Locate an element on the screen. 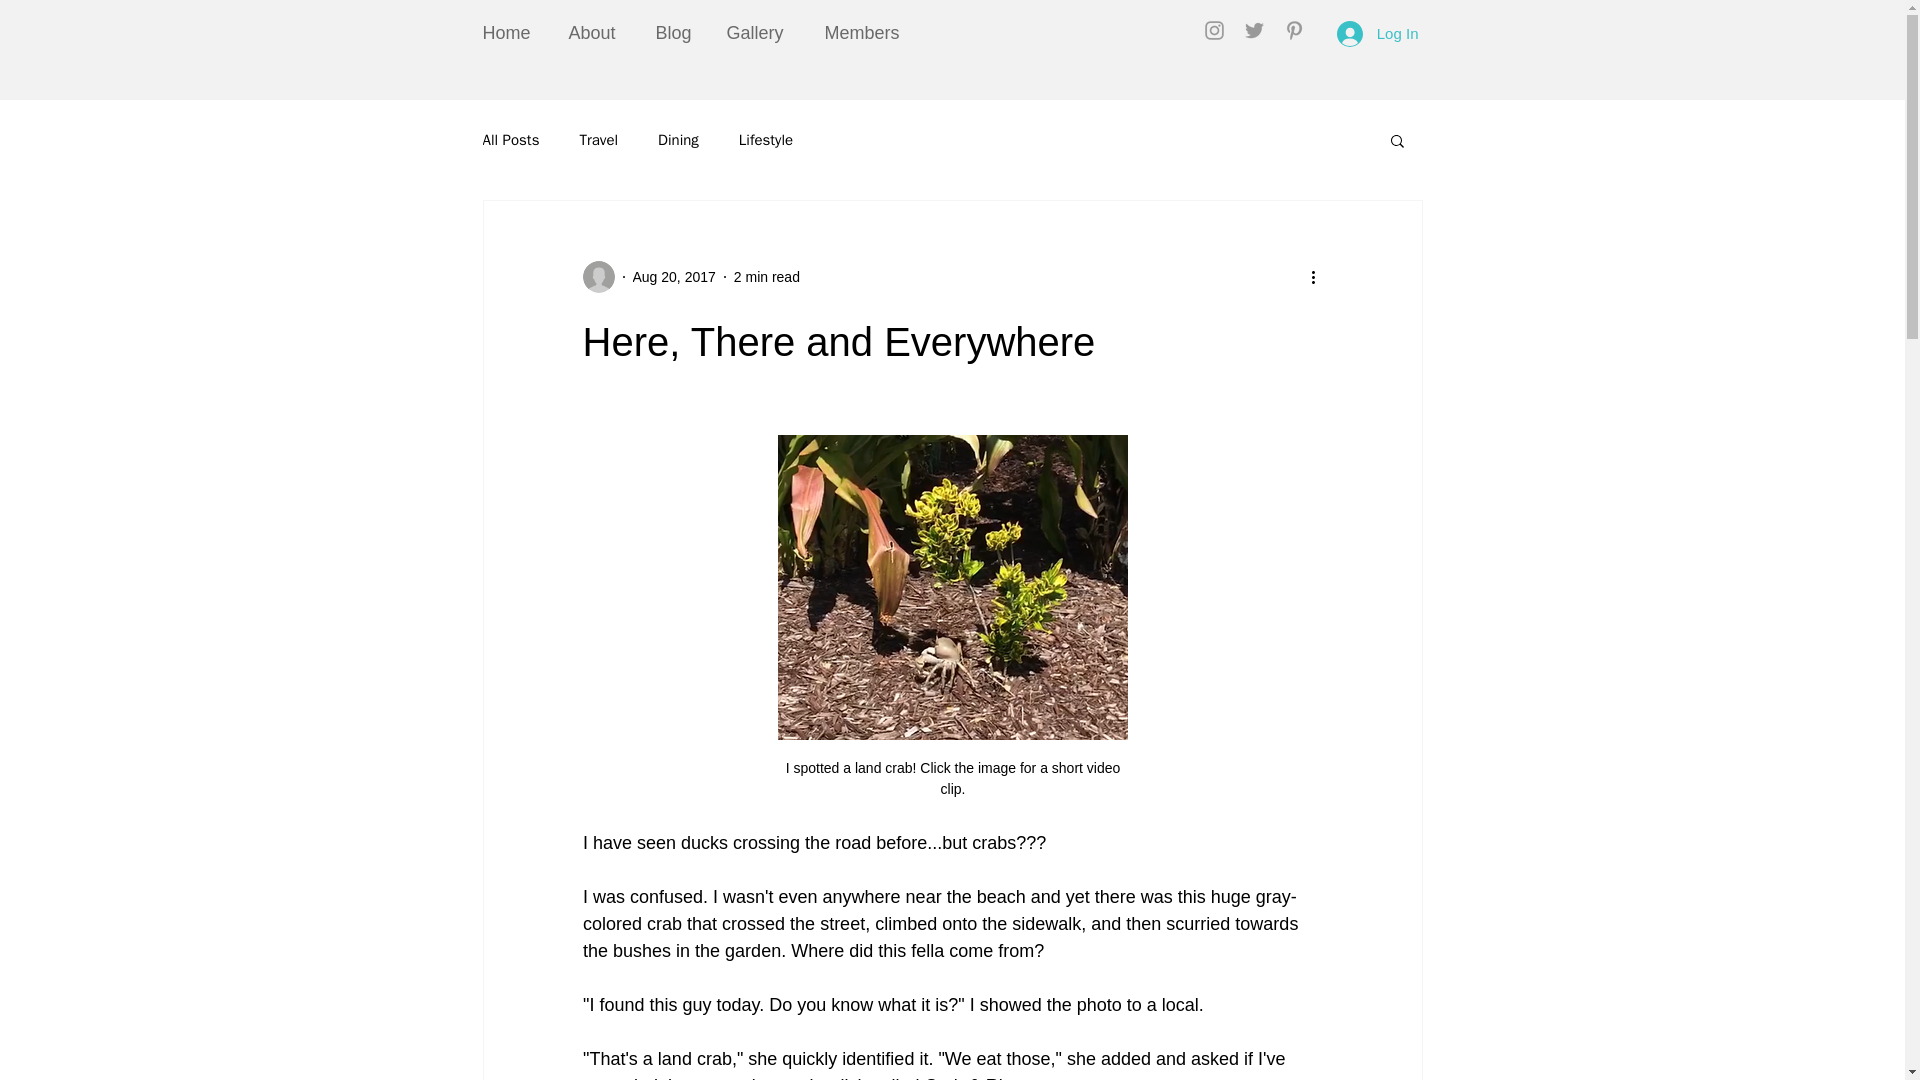 Image resolution: width=1920 pixels, height=1080 pixels. Home is located at coordinates (511, 33).